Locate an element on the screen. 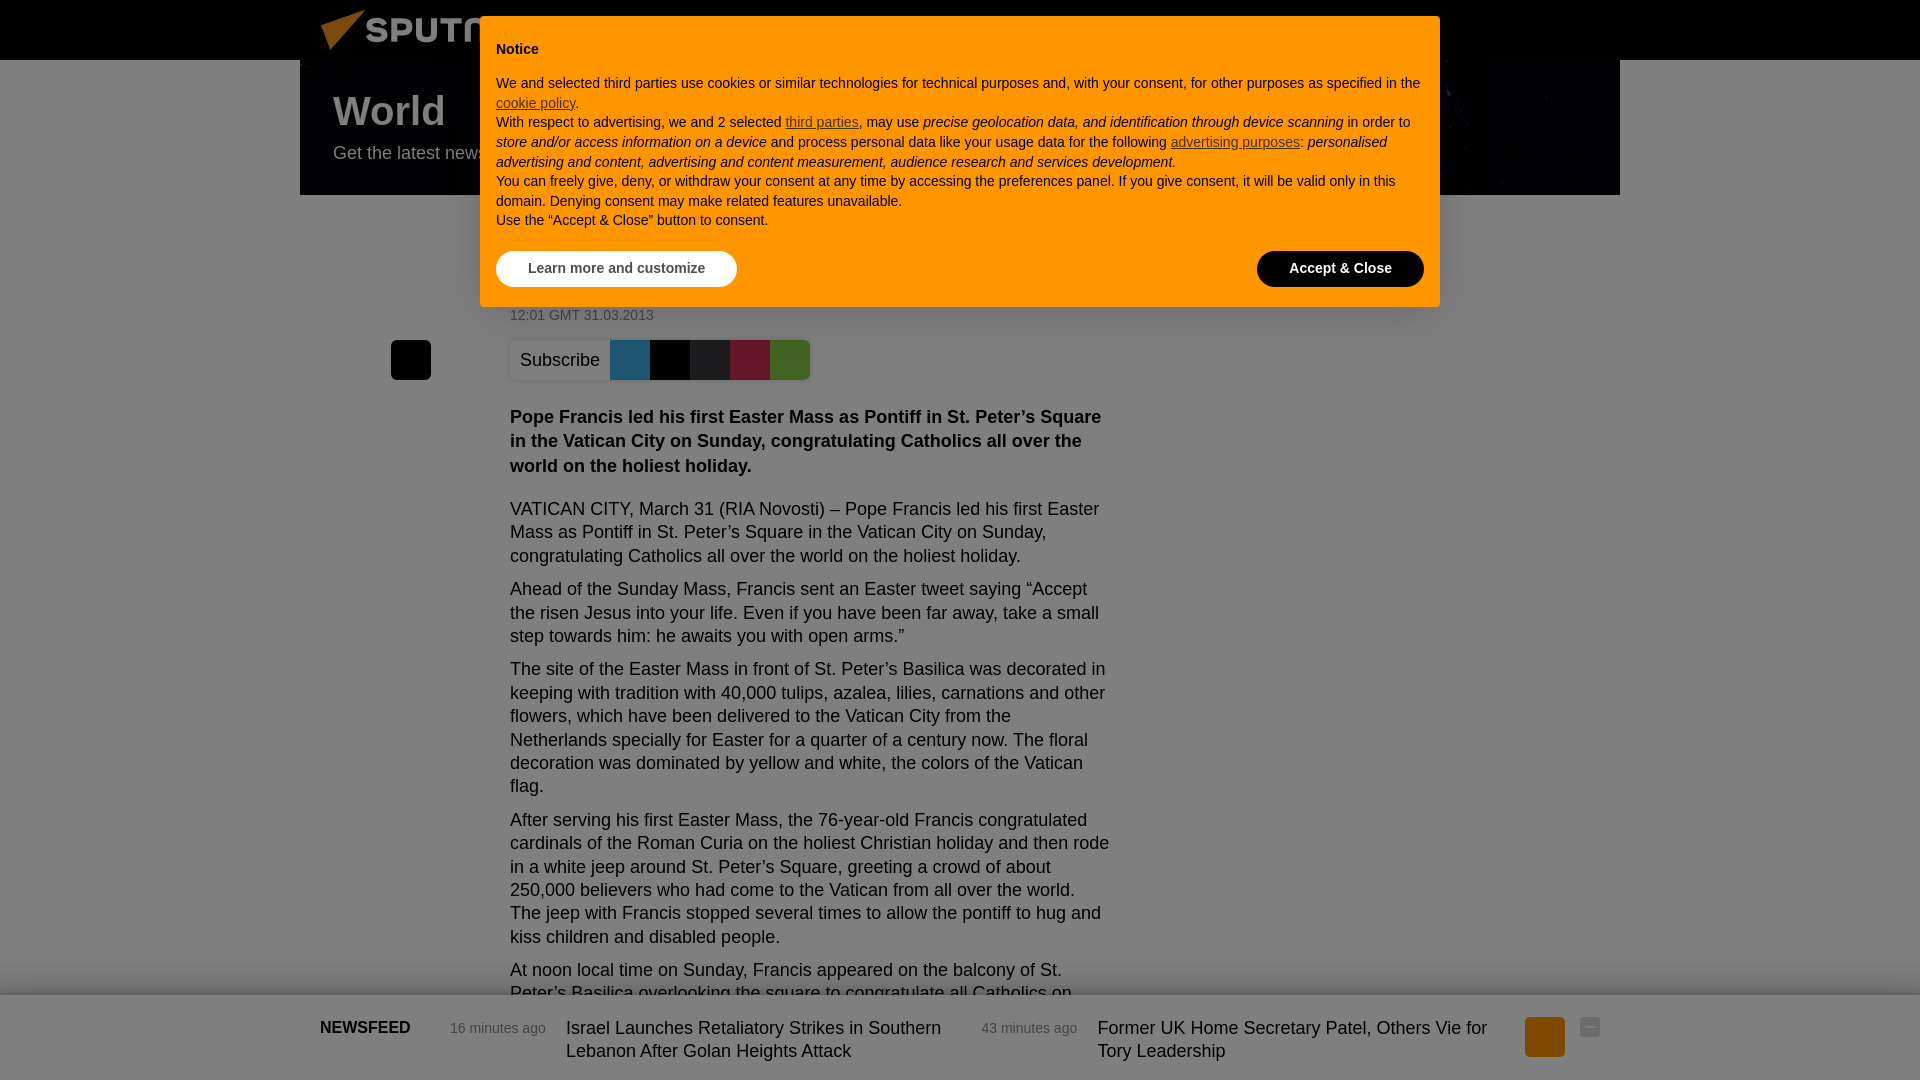 The image size is (1920, 1080). World is located at coordinates (960, 128).